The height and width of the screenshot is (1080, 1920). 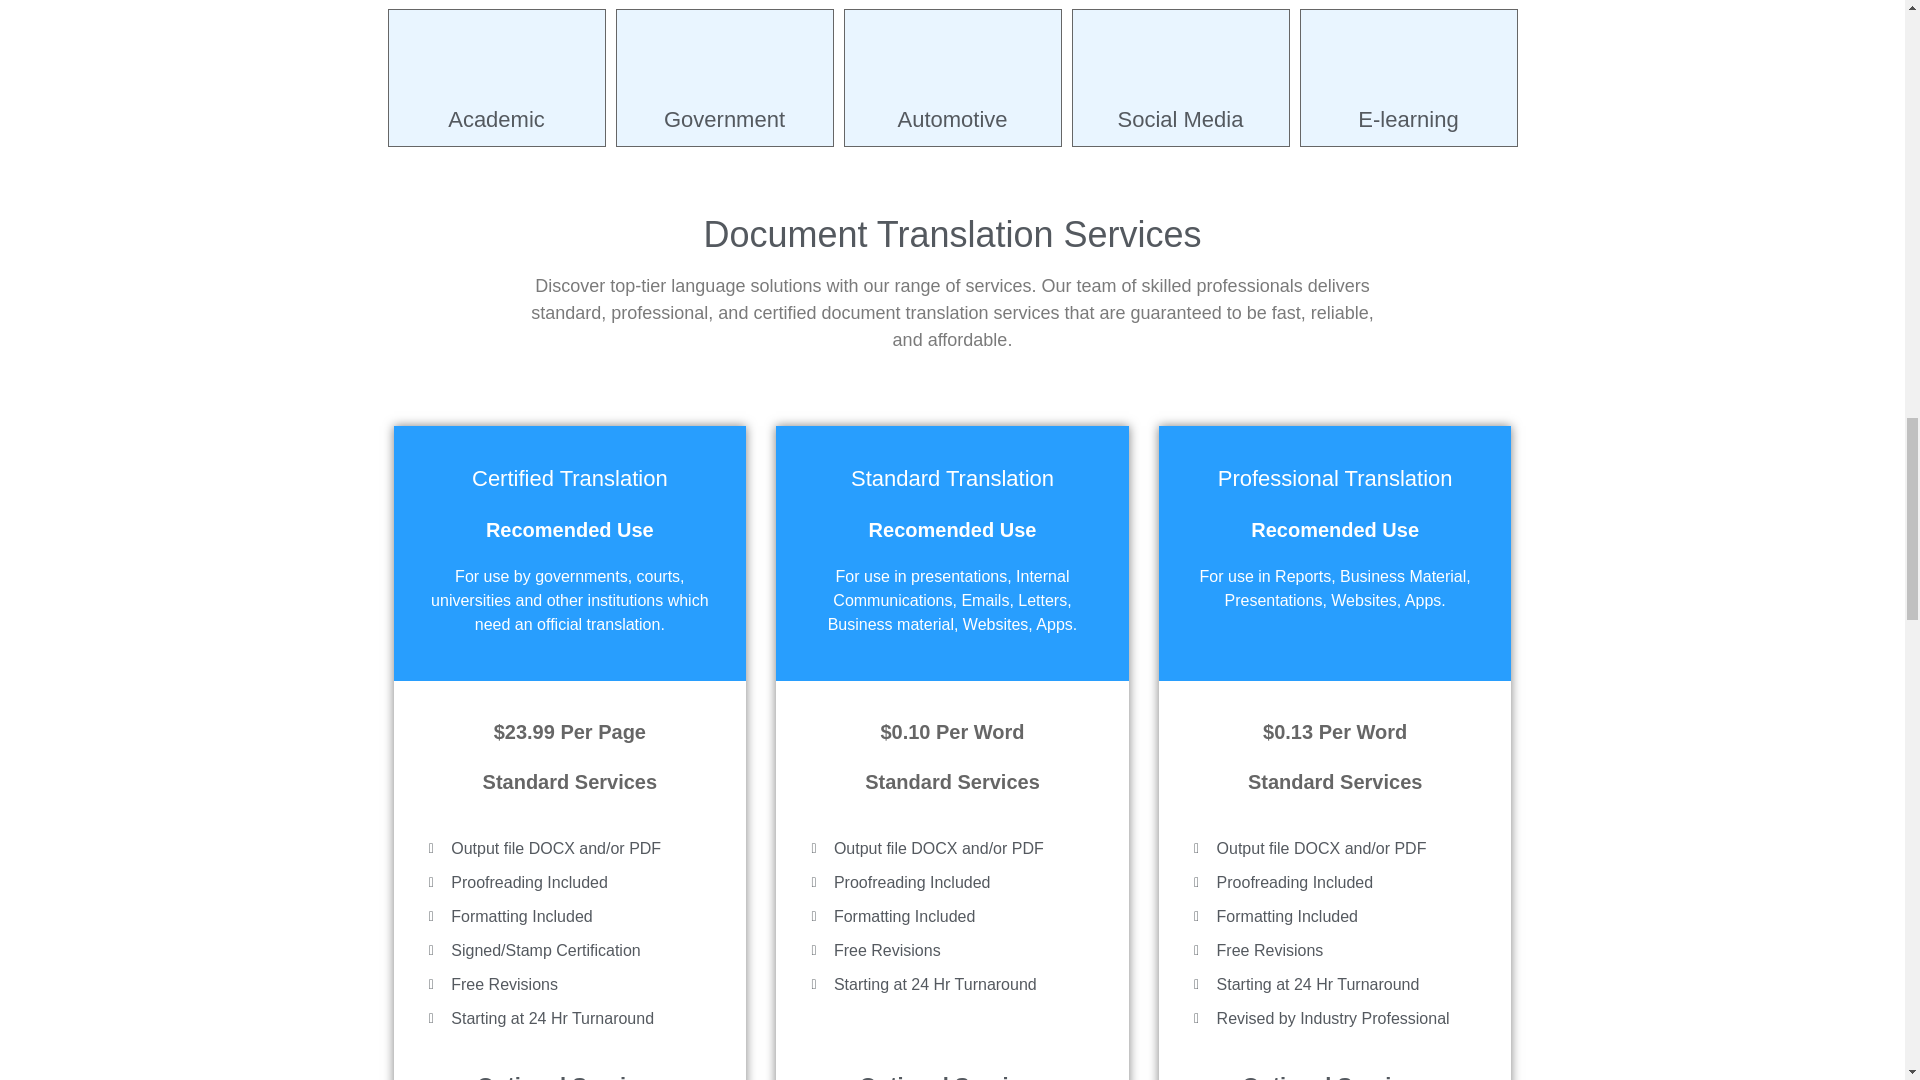 What do you see at coordinates (496, 2) in the screenshot?
I see `Cryptocurrency and Blockchain Translation Services` at bounding box center [496, 2].